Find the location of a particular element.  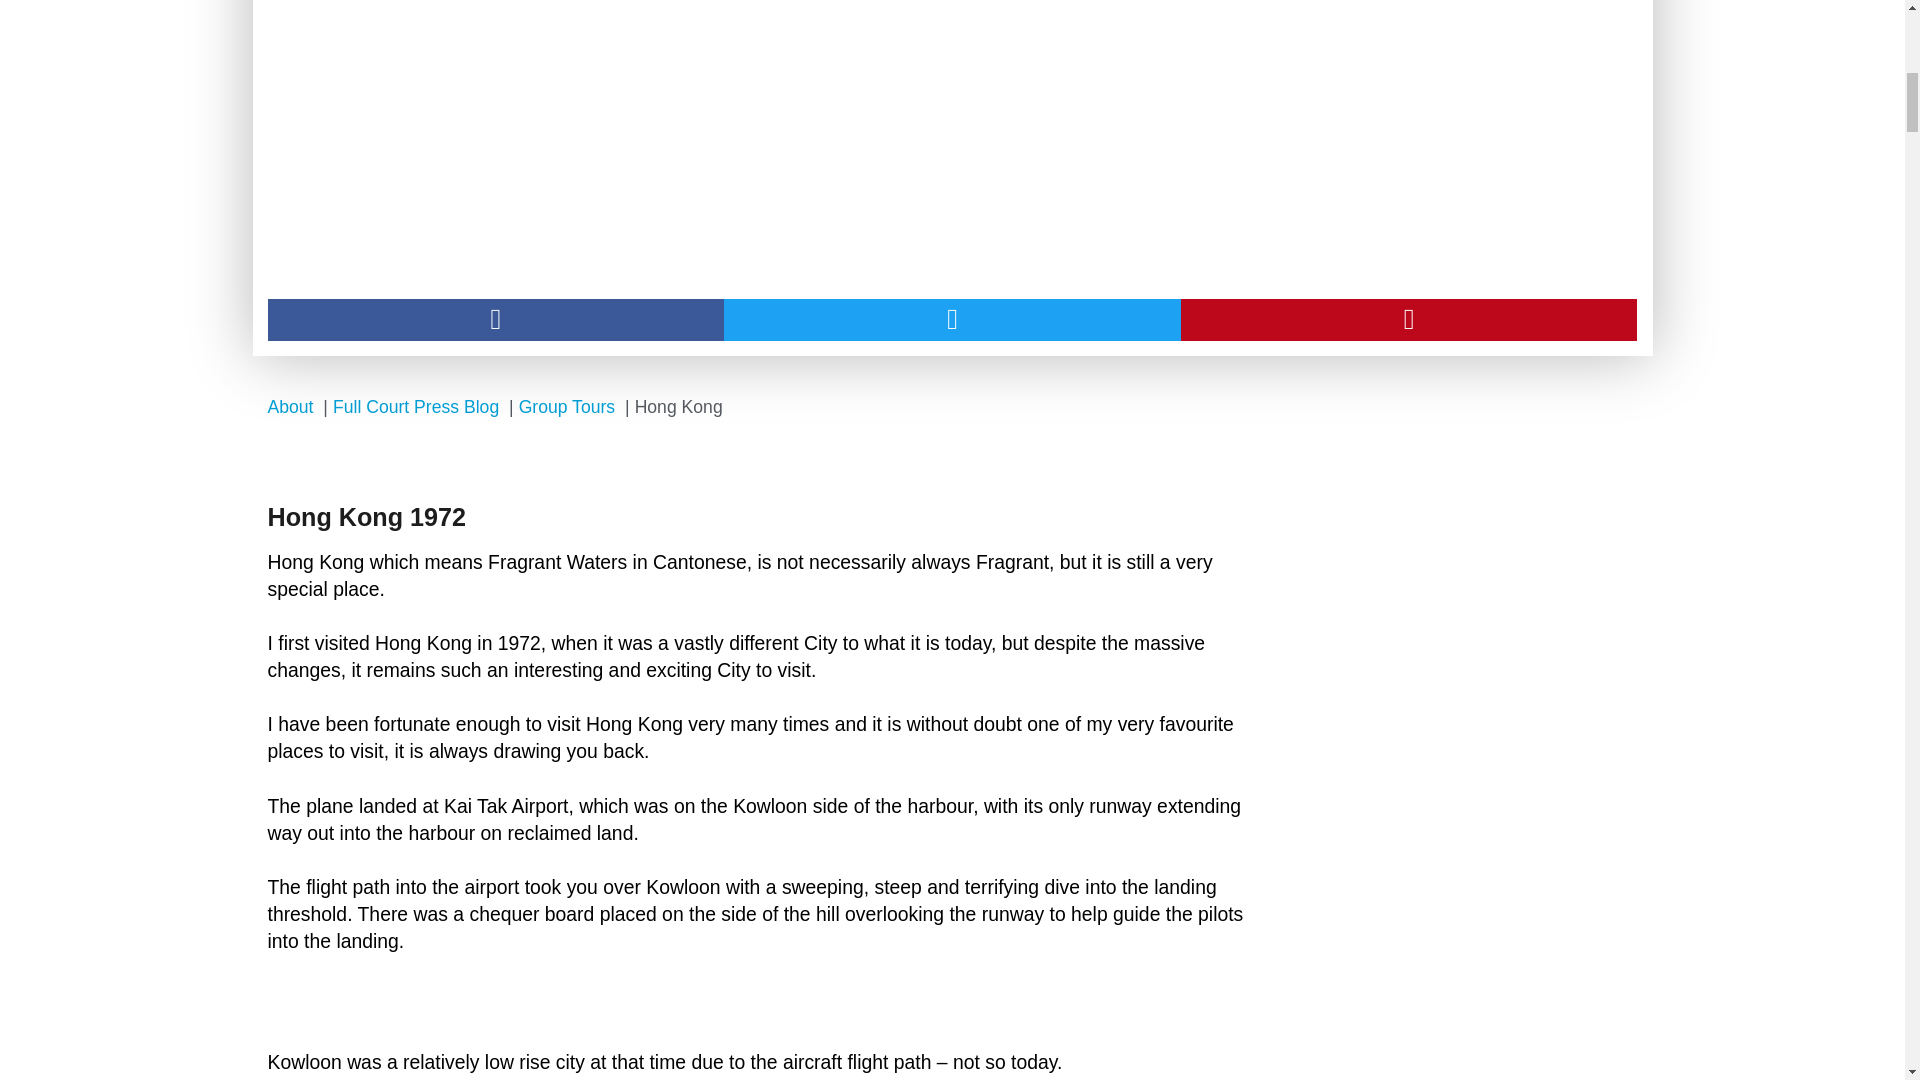

Group Tours is located at coordinates (567, 406).